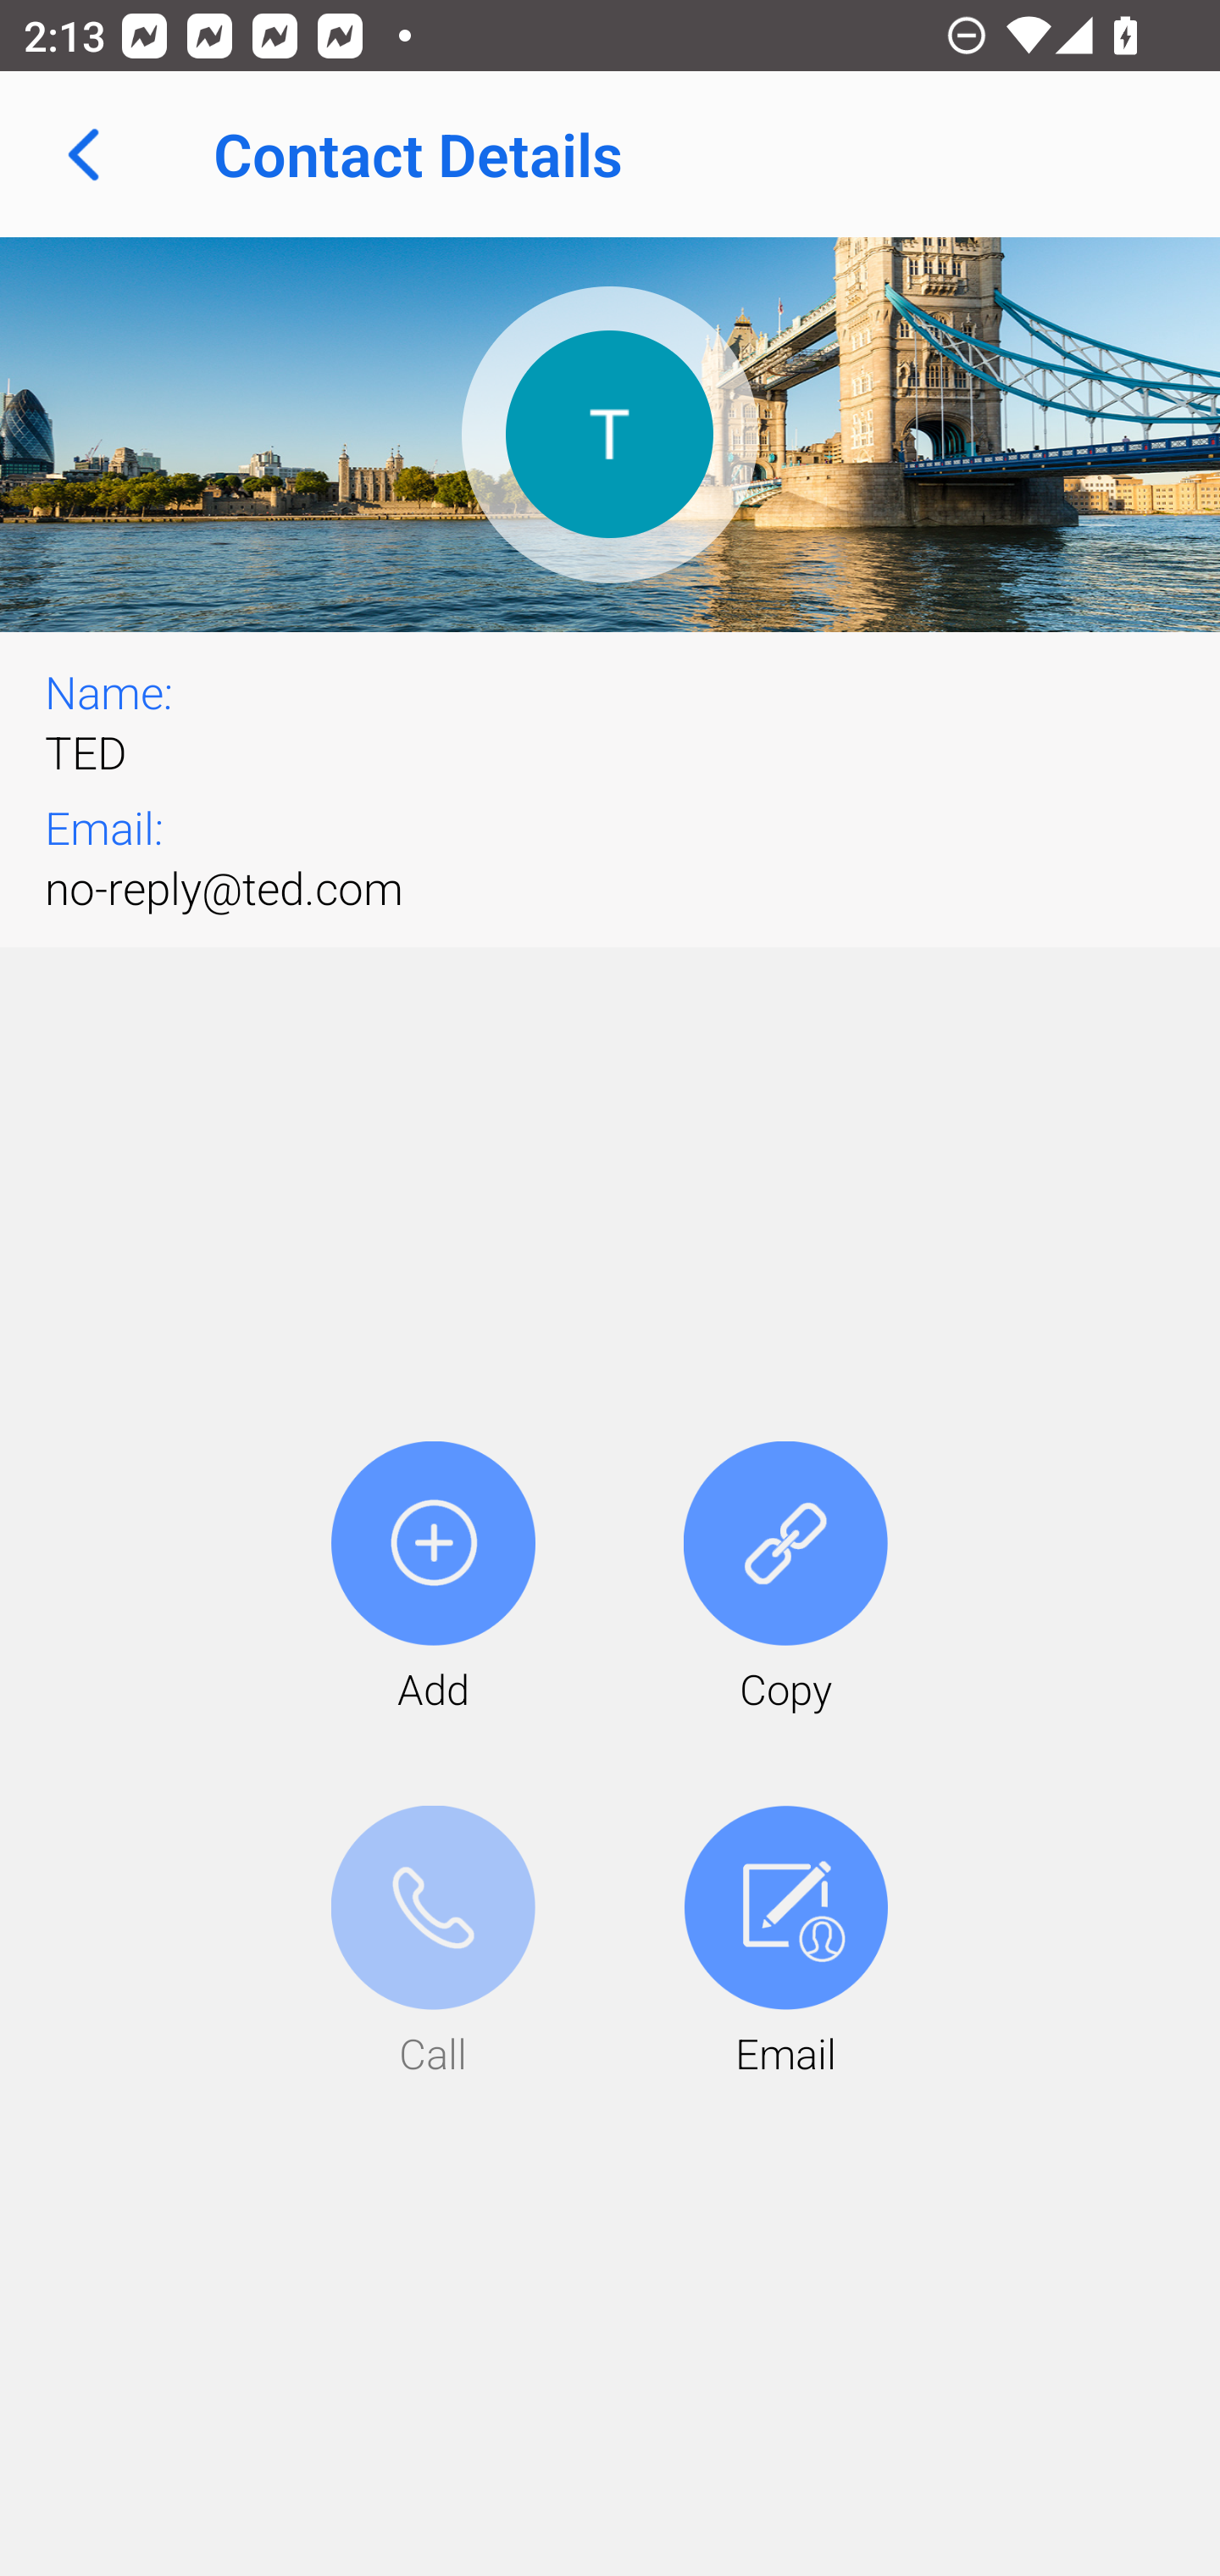 This screenshot has height=2576, width=1220. I want to click on Add, so click(434, 1579).